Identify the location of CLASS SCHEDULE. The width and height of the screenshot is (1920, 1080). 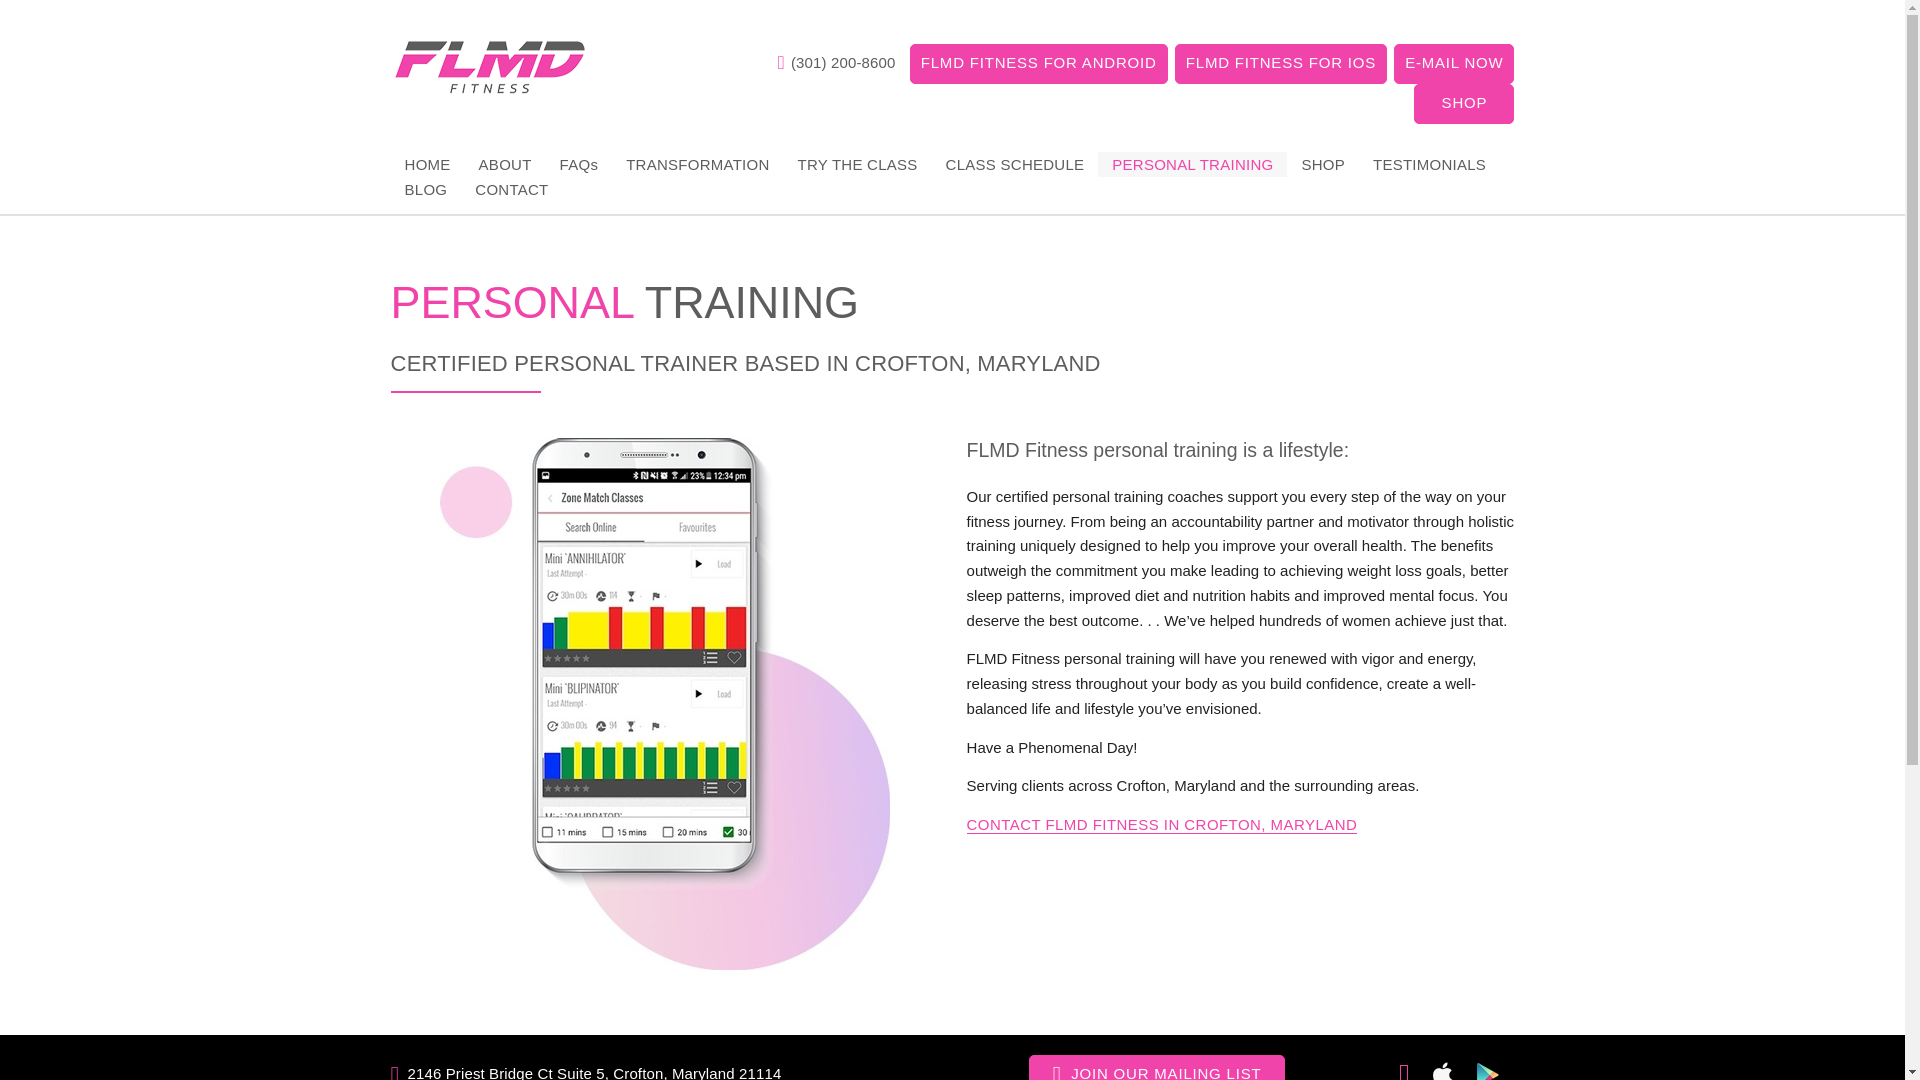
(1014, 164).